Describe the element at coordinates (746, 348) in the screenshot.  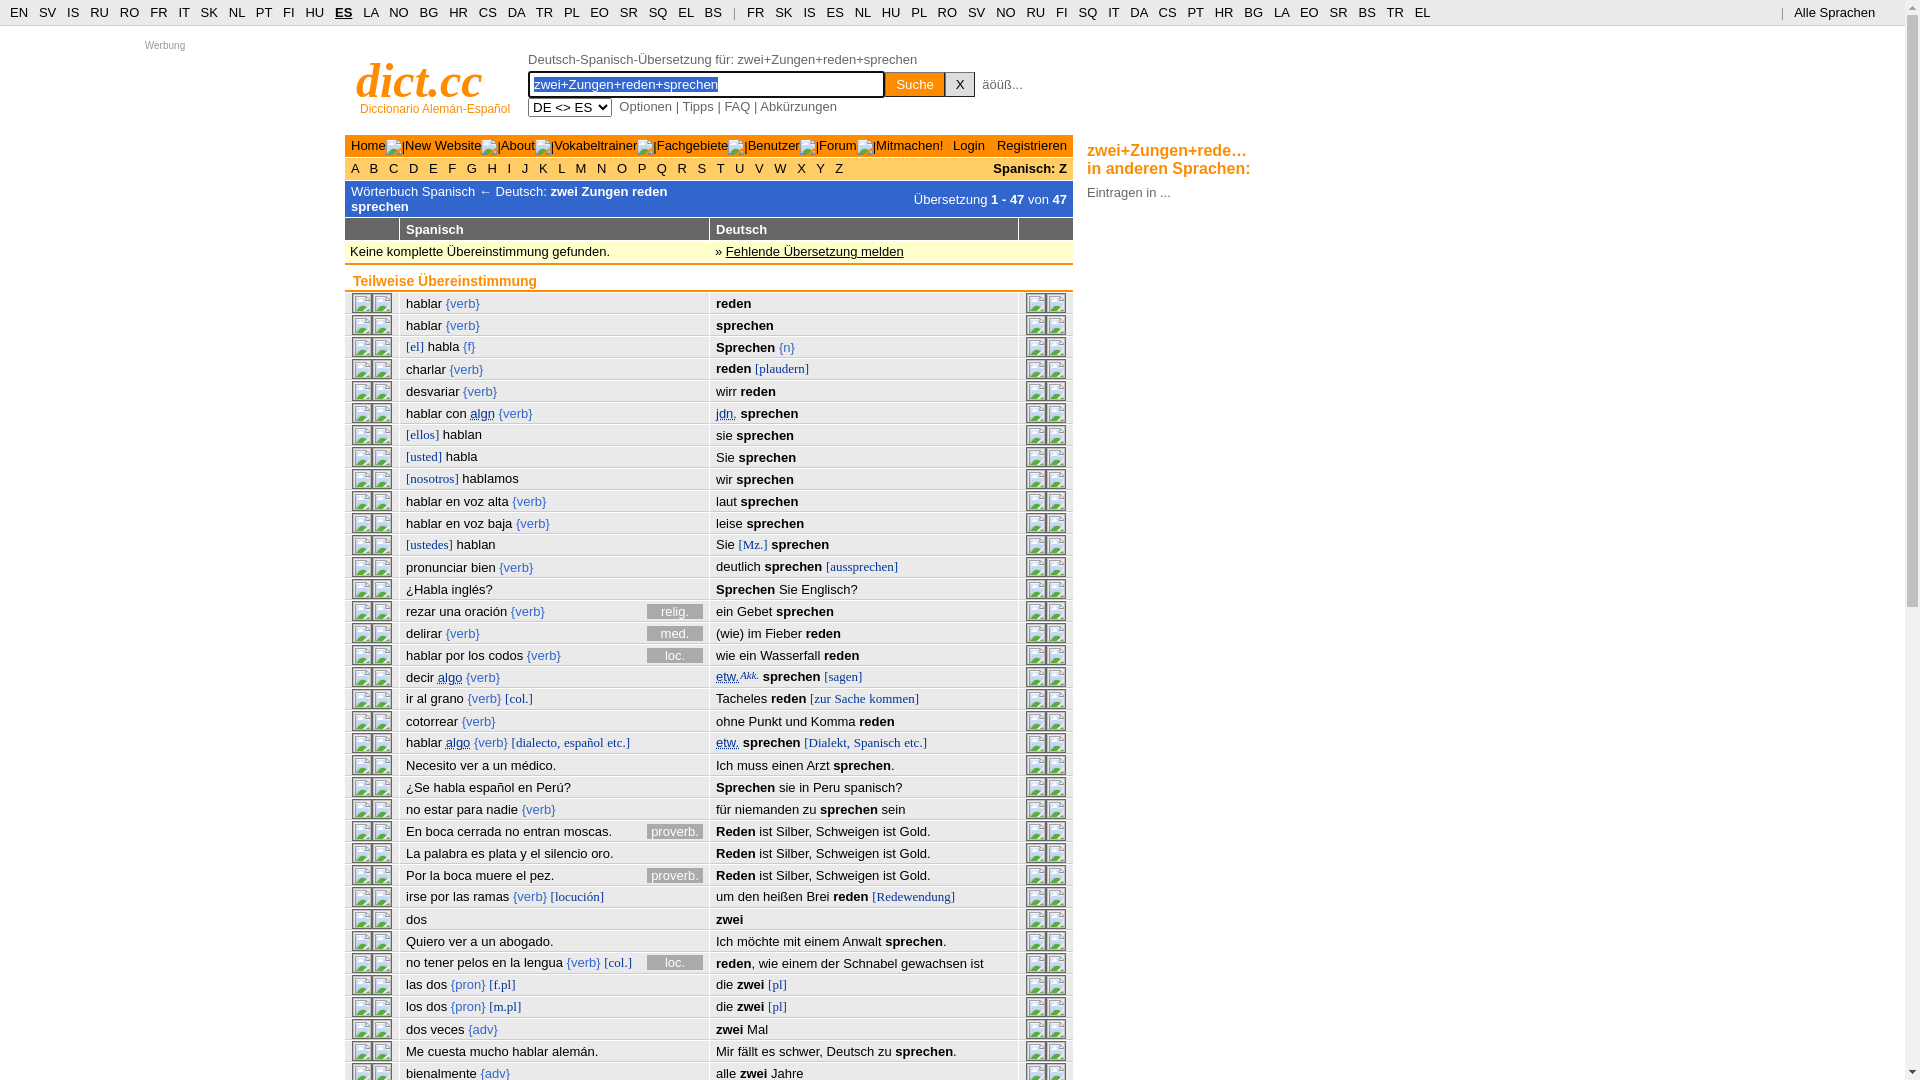
I see `Sprechen` at that location.